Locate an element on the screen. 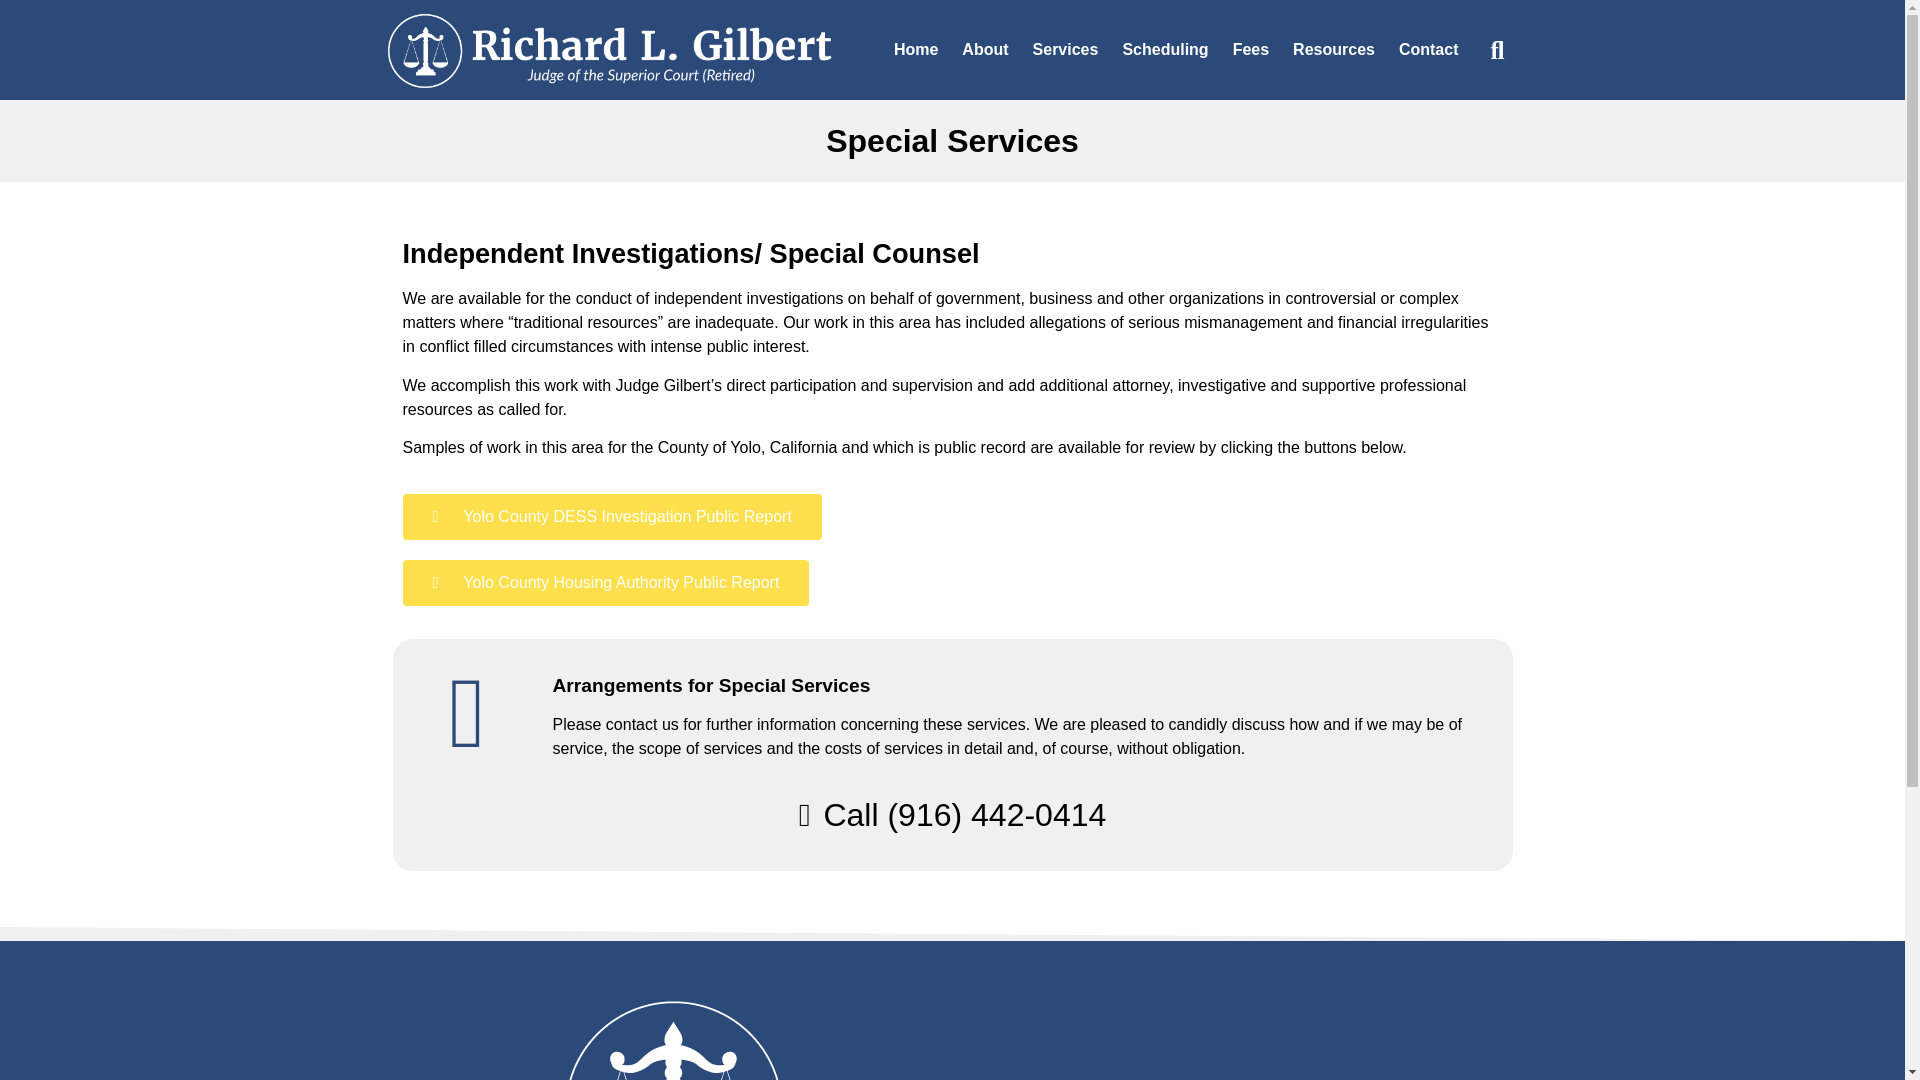 The height and width of the screenshot is (1080, 1920). Services is located at coordinates (1066, 50).